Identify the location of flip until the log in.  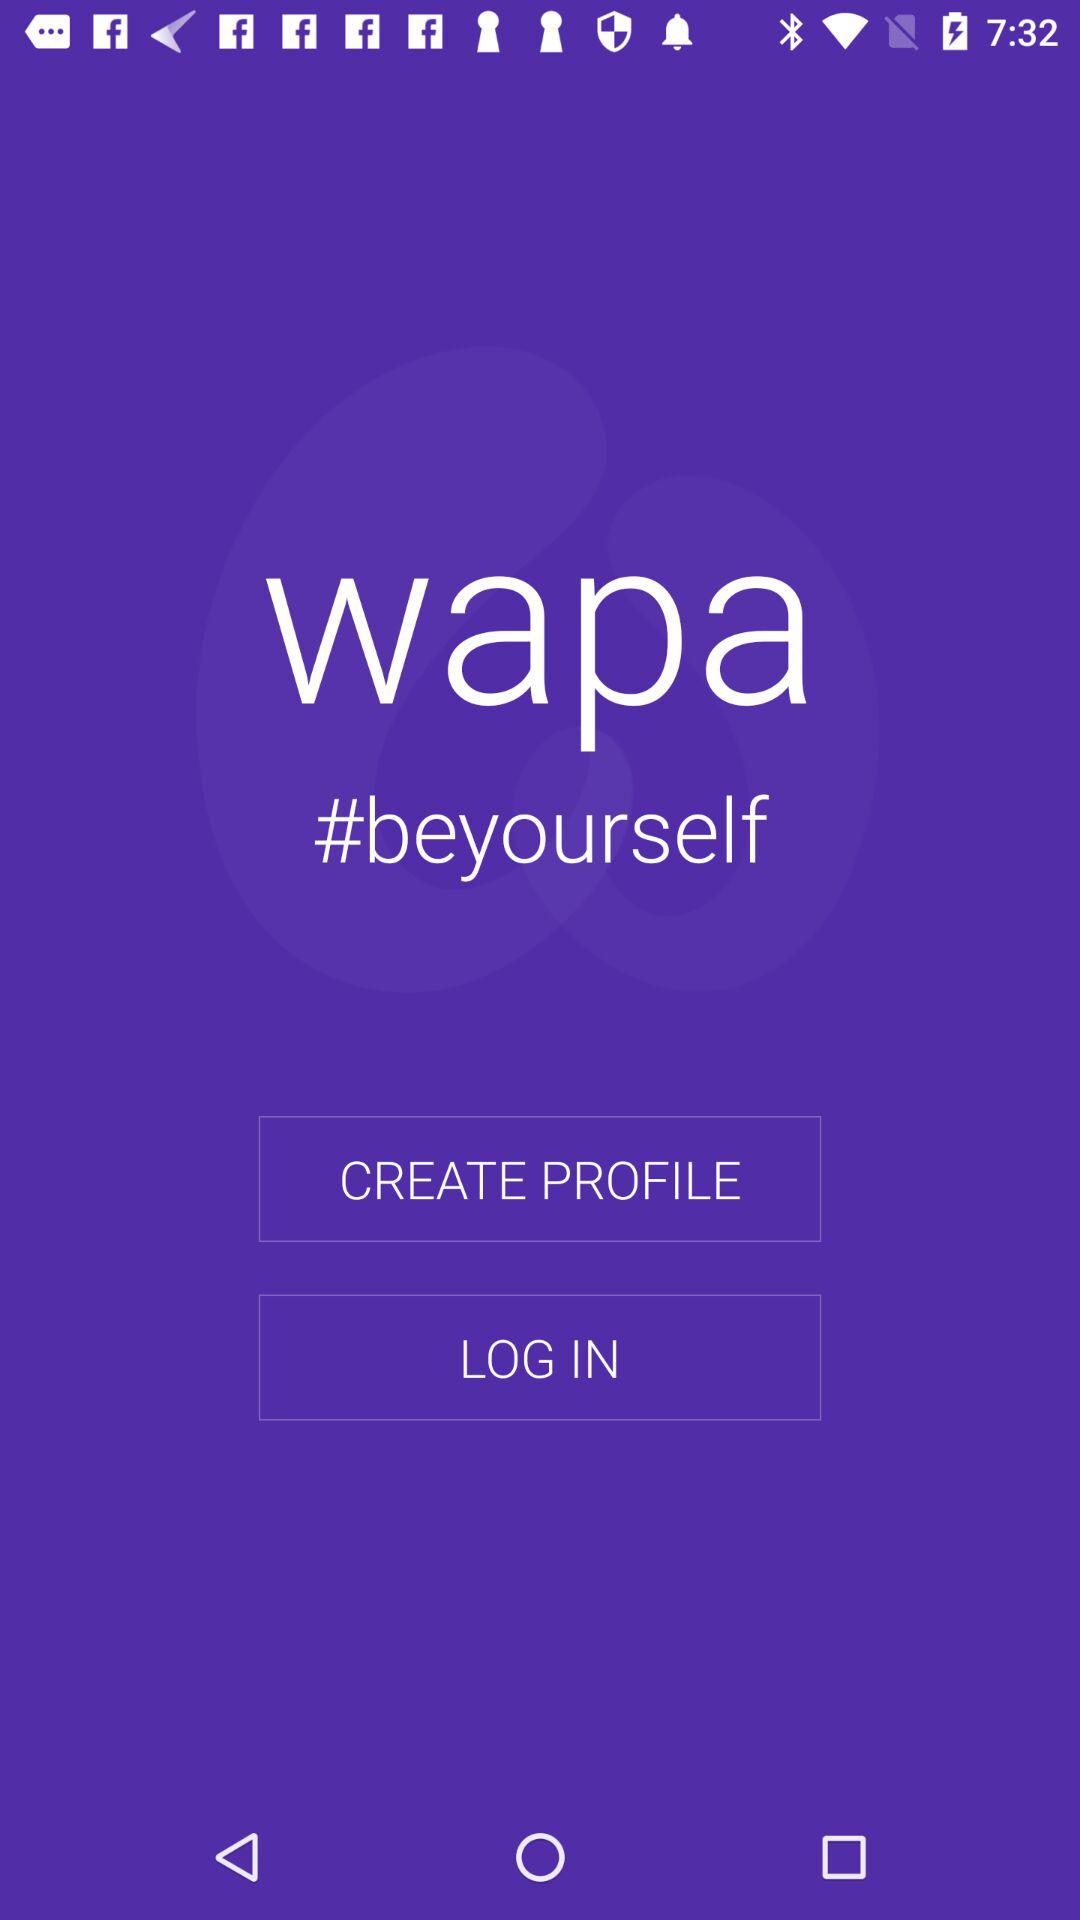
(540, 1357).